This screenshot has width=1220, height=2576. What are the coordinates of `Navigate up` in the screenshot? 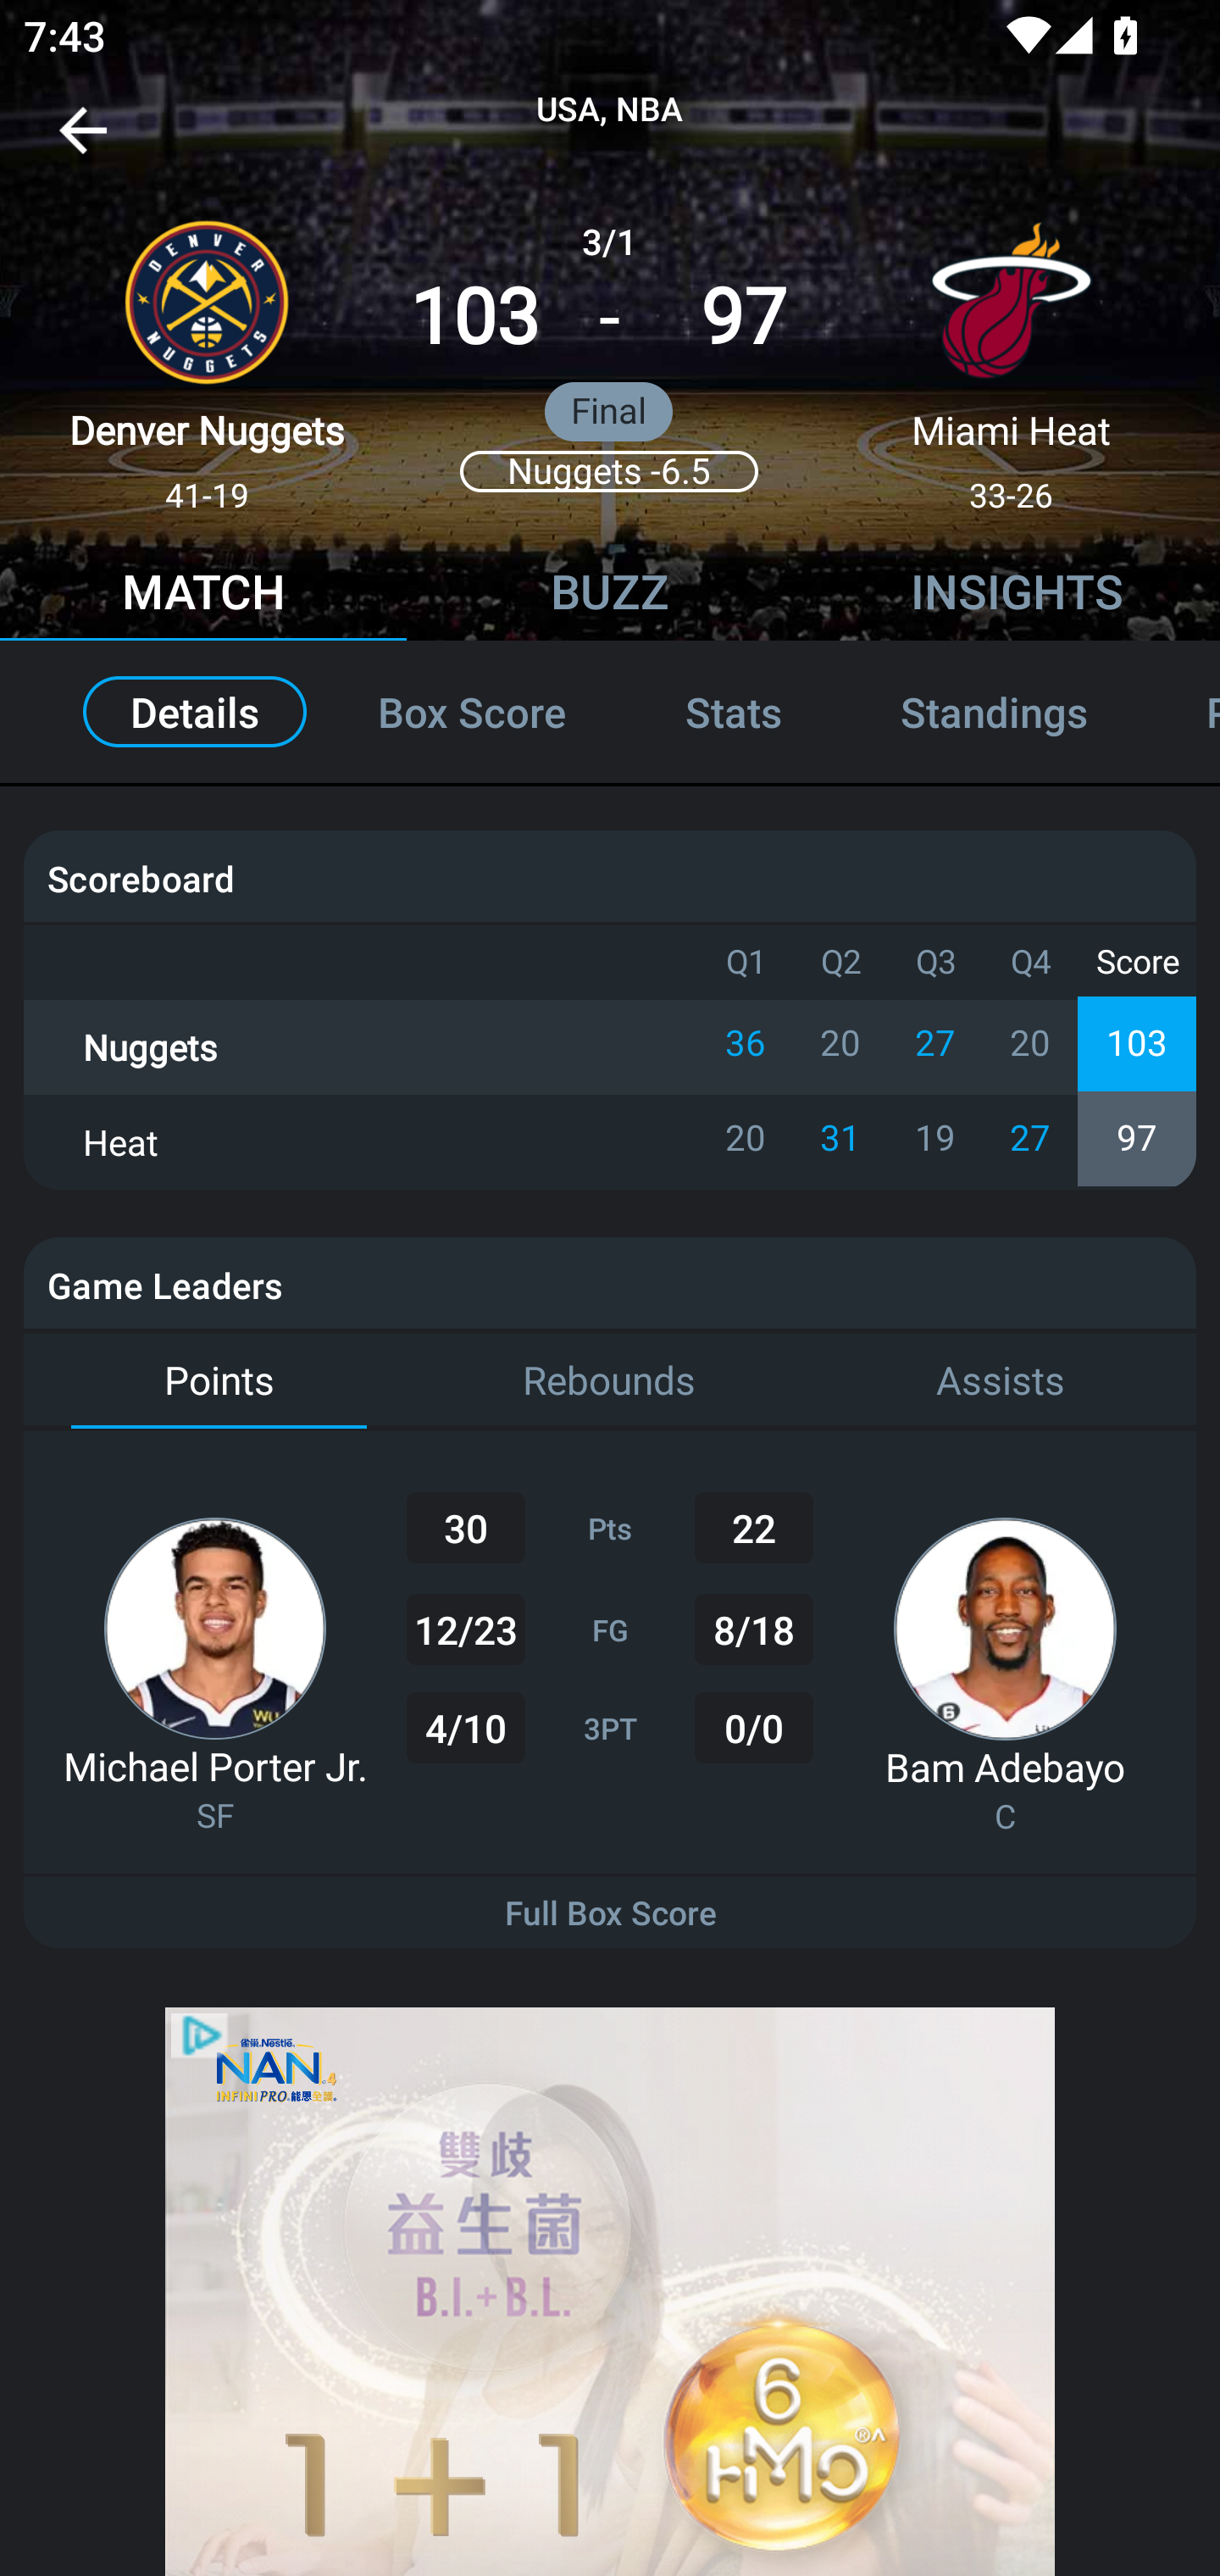 It's located at (83, 142).